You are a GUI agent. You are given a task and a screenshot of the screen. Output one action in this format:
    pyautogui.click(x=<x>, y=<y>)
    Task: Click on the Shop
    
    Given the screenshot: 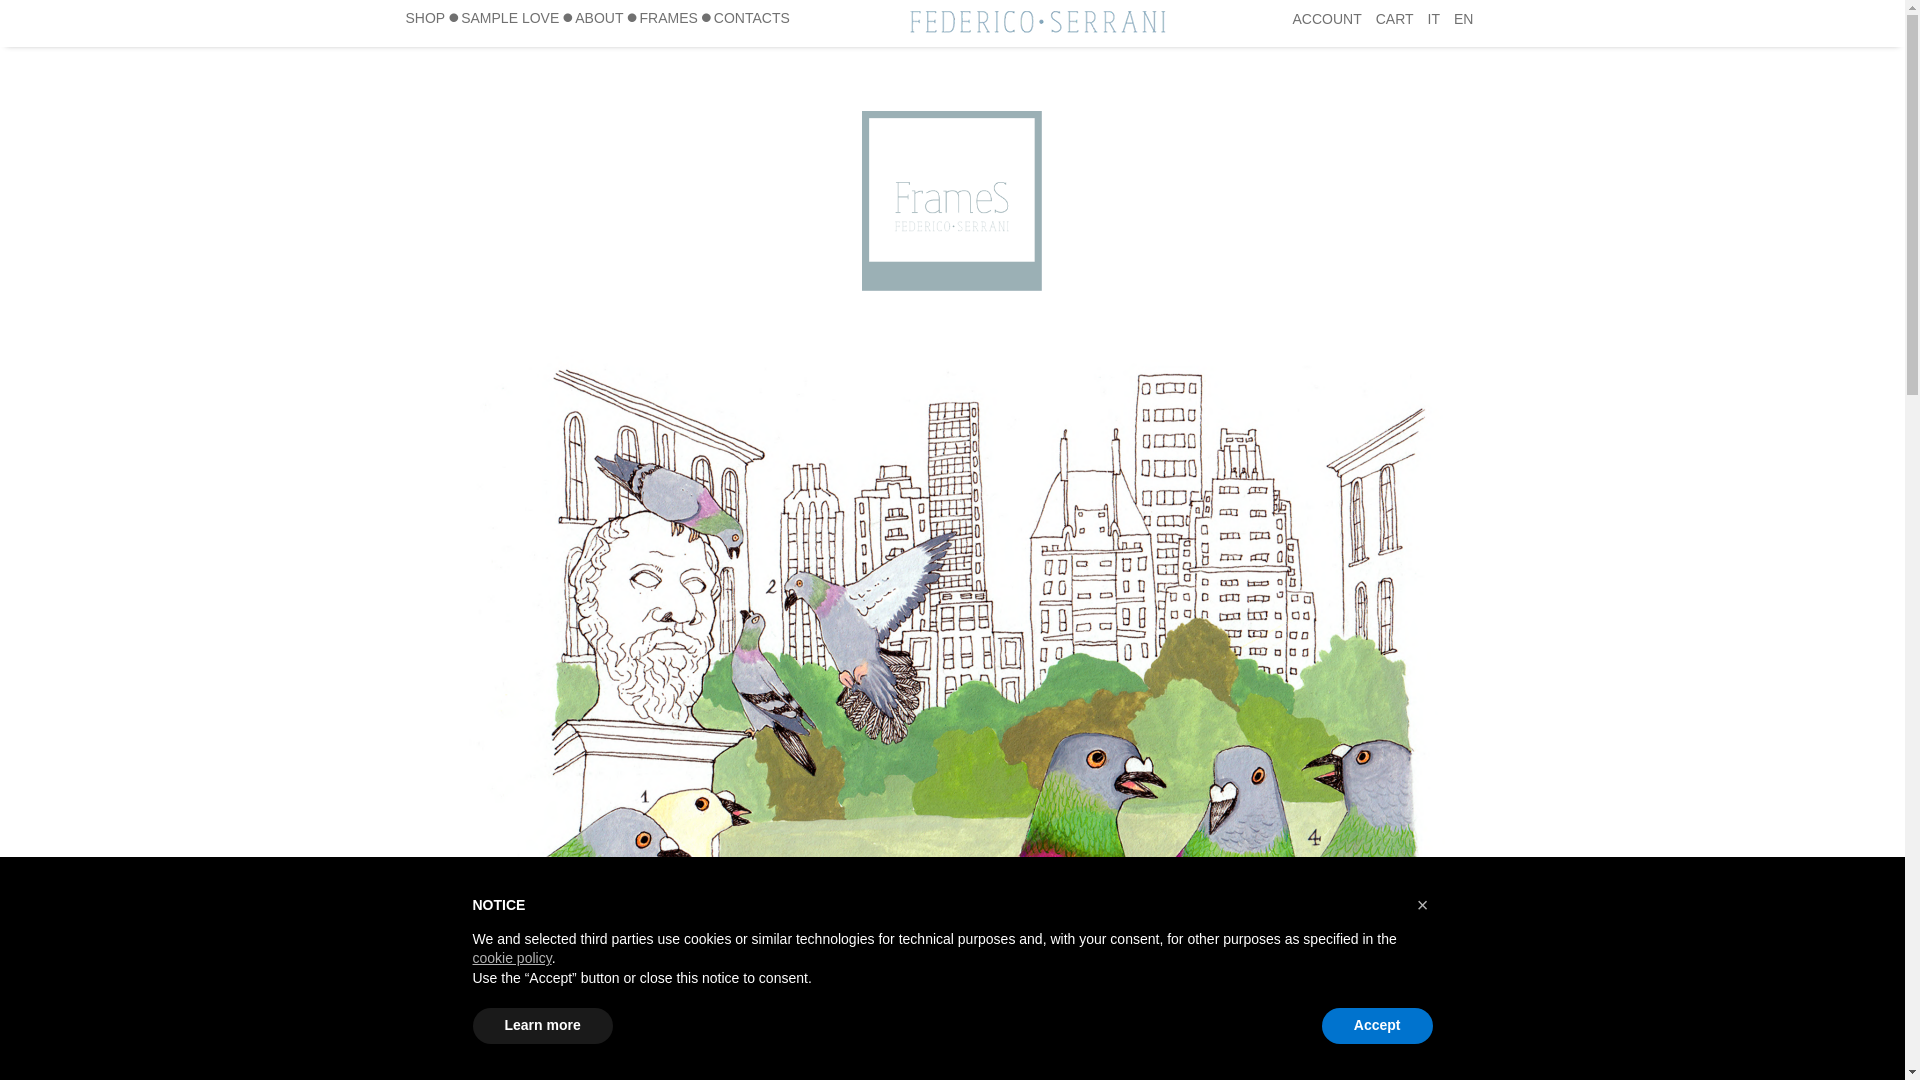 What is the action you would take?
    pyautogui.click(x=425, y=18)
    